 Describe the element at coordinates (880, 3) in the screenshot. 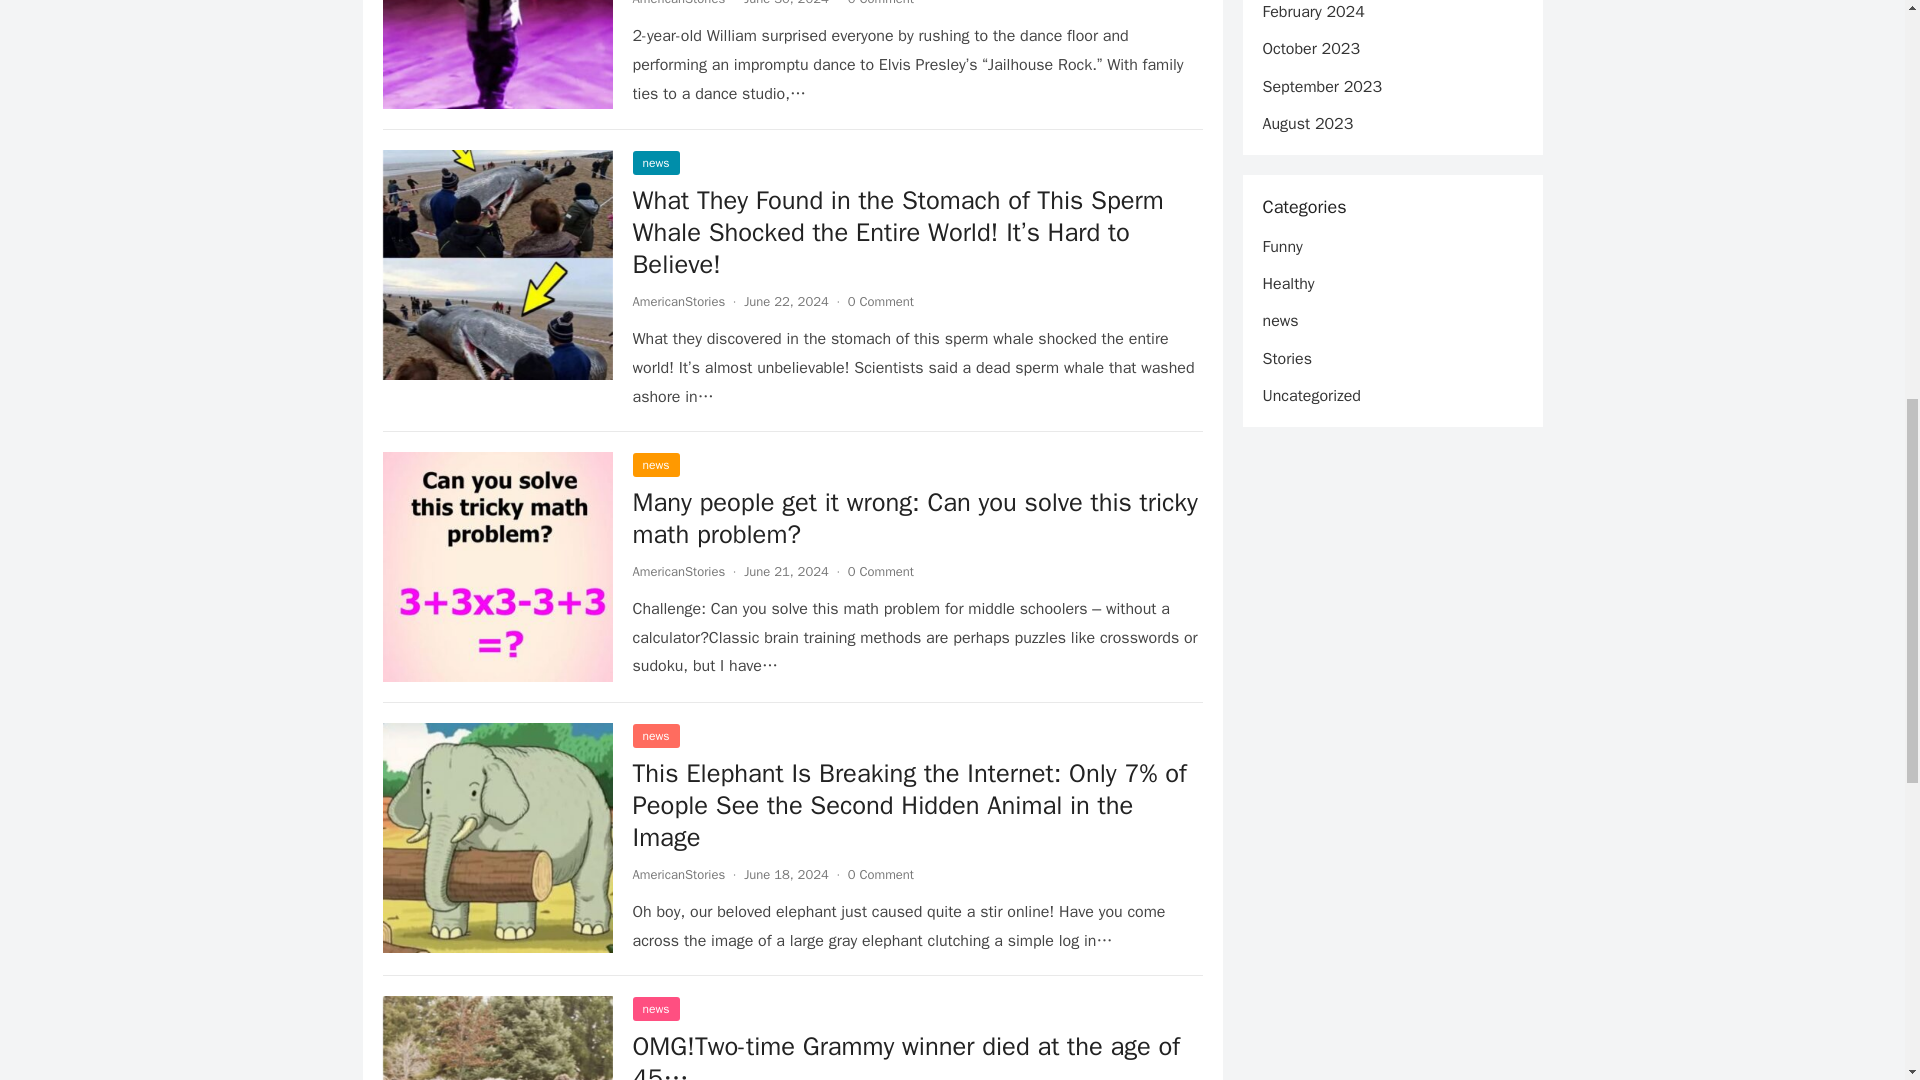

I see `0 Comment` at that location.